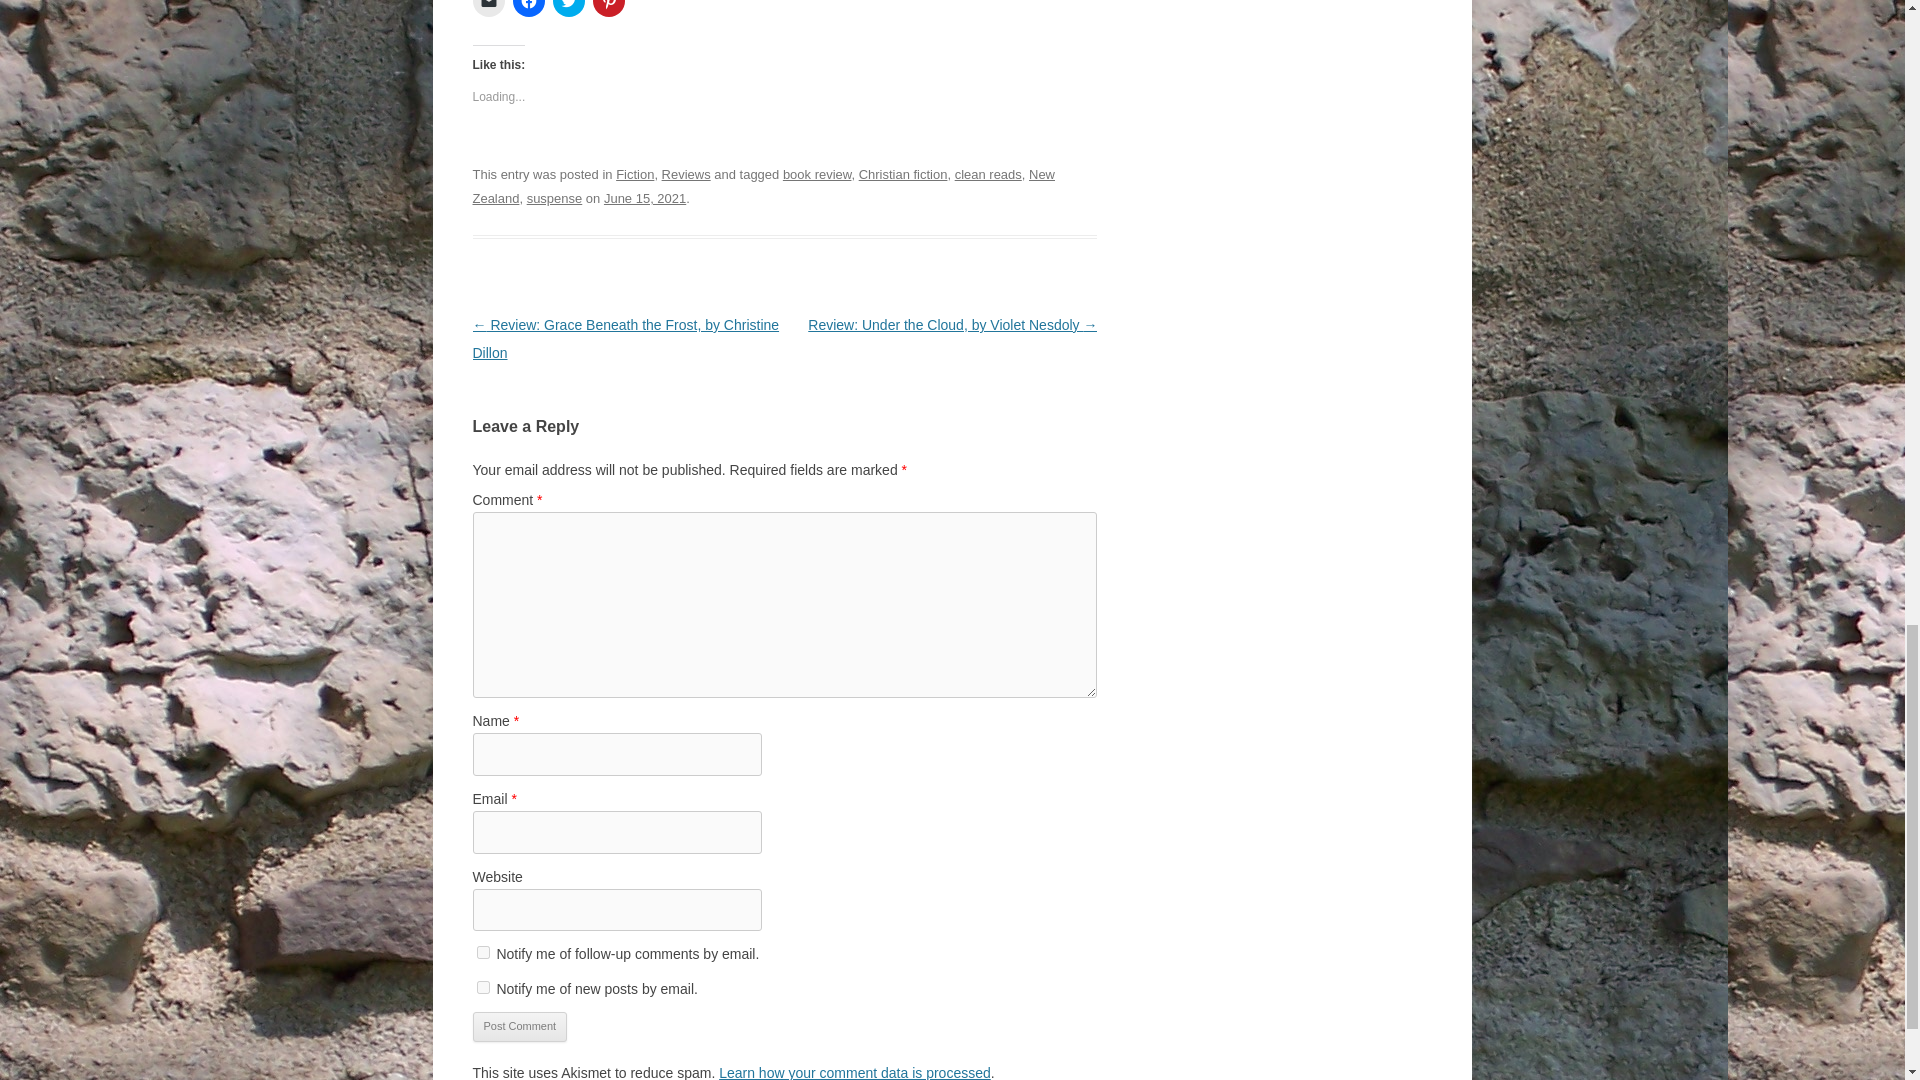  Describe the element at coordinates (482, 952) in the screenshot. I see `subscribe` at that location.